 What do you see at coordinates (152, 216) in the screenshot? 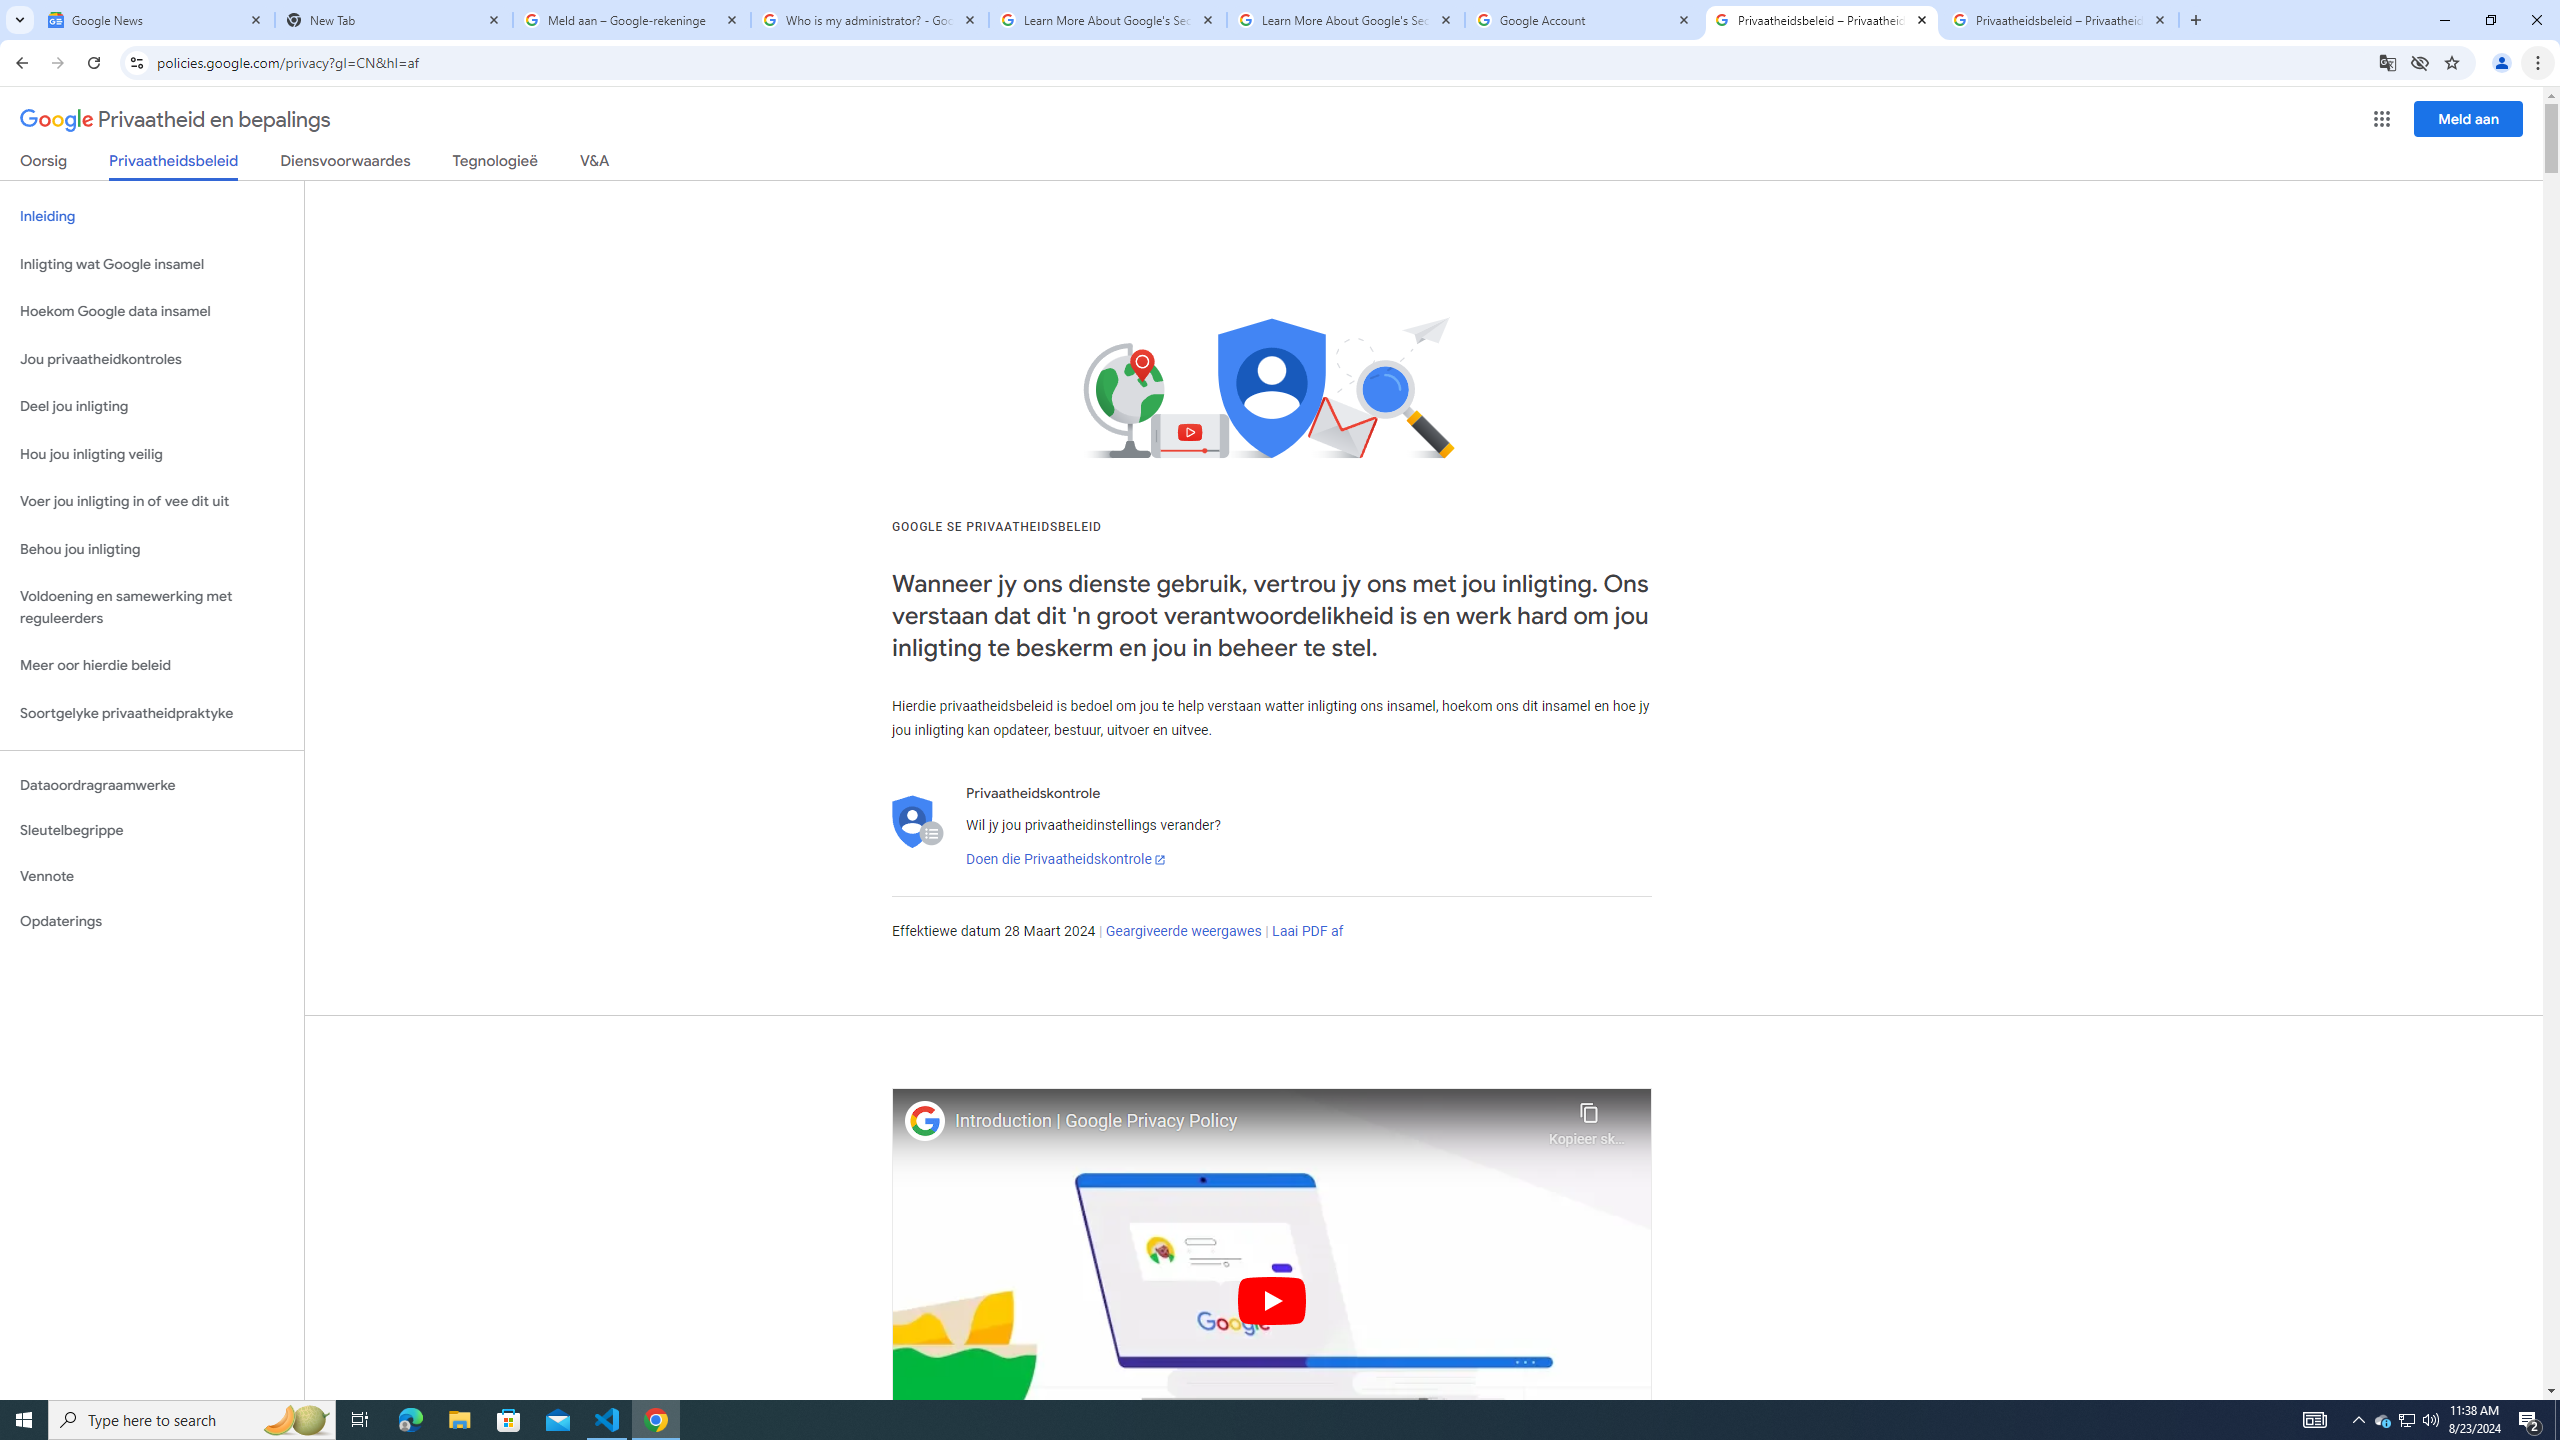
I see `Inleiding` at bounding box center [152, 216].